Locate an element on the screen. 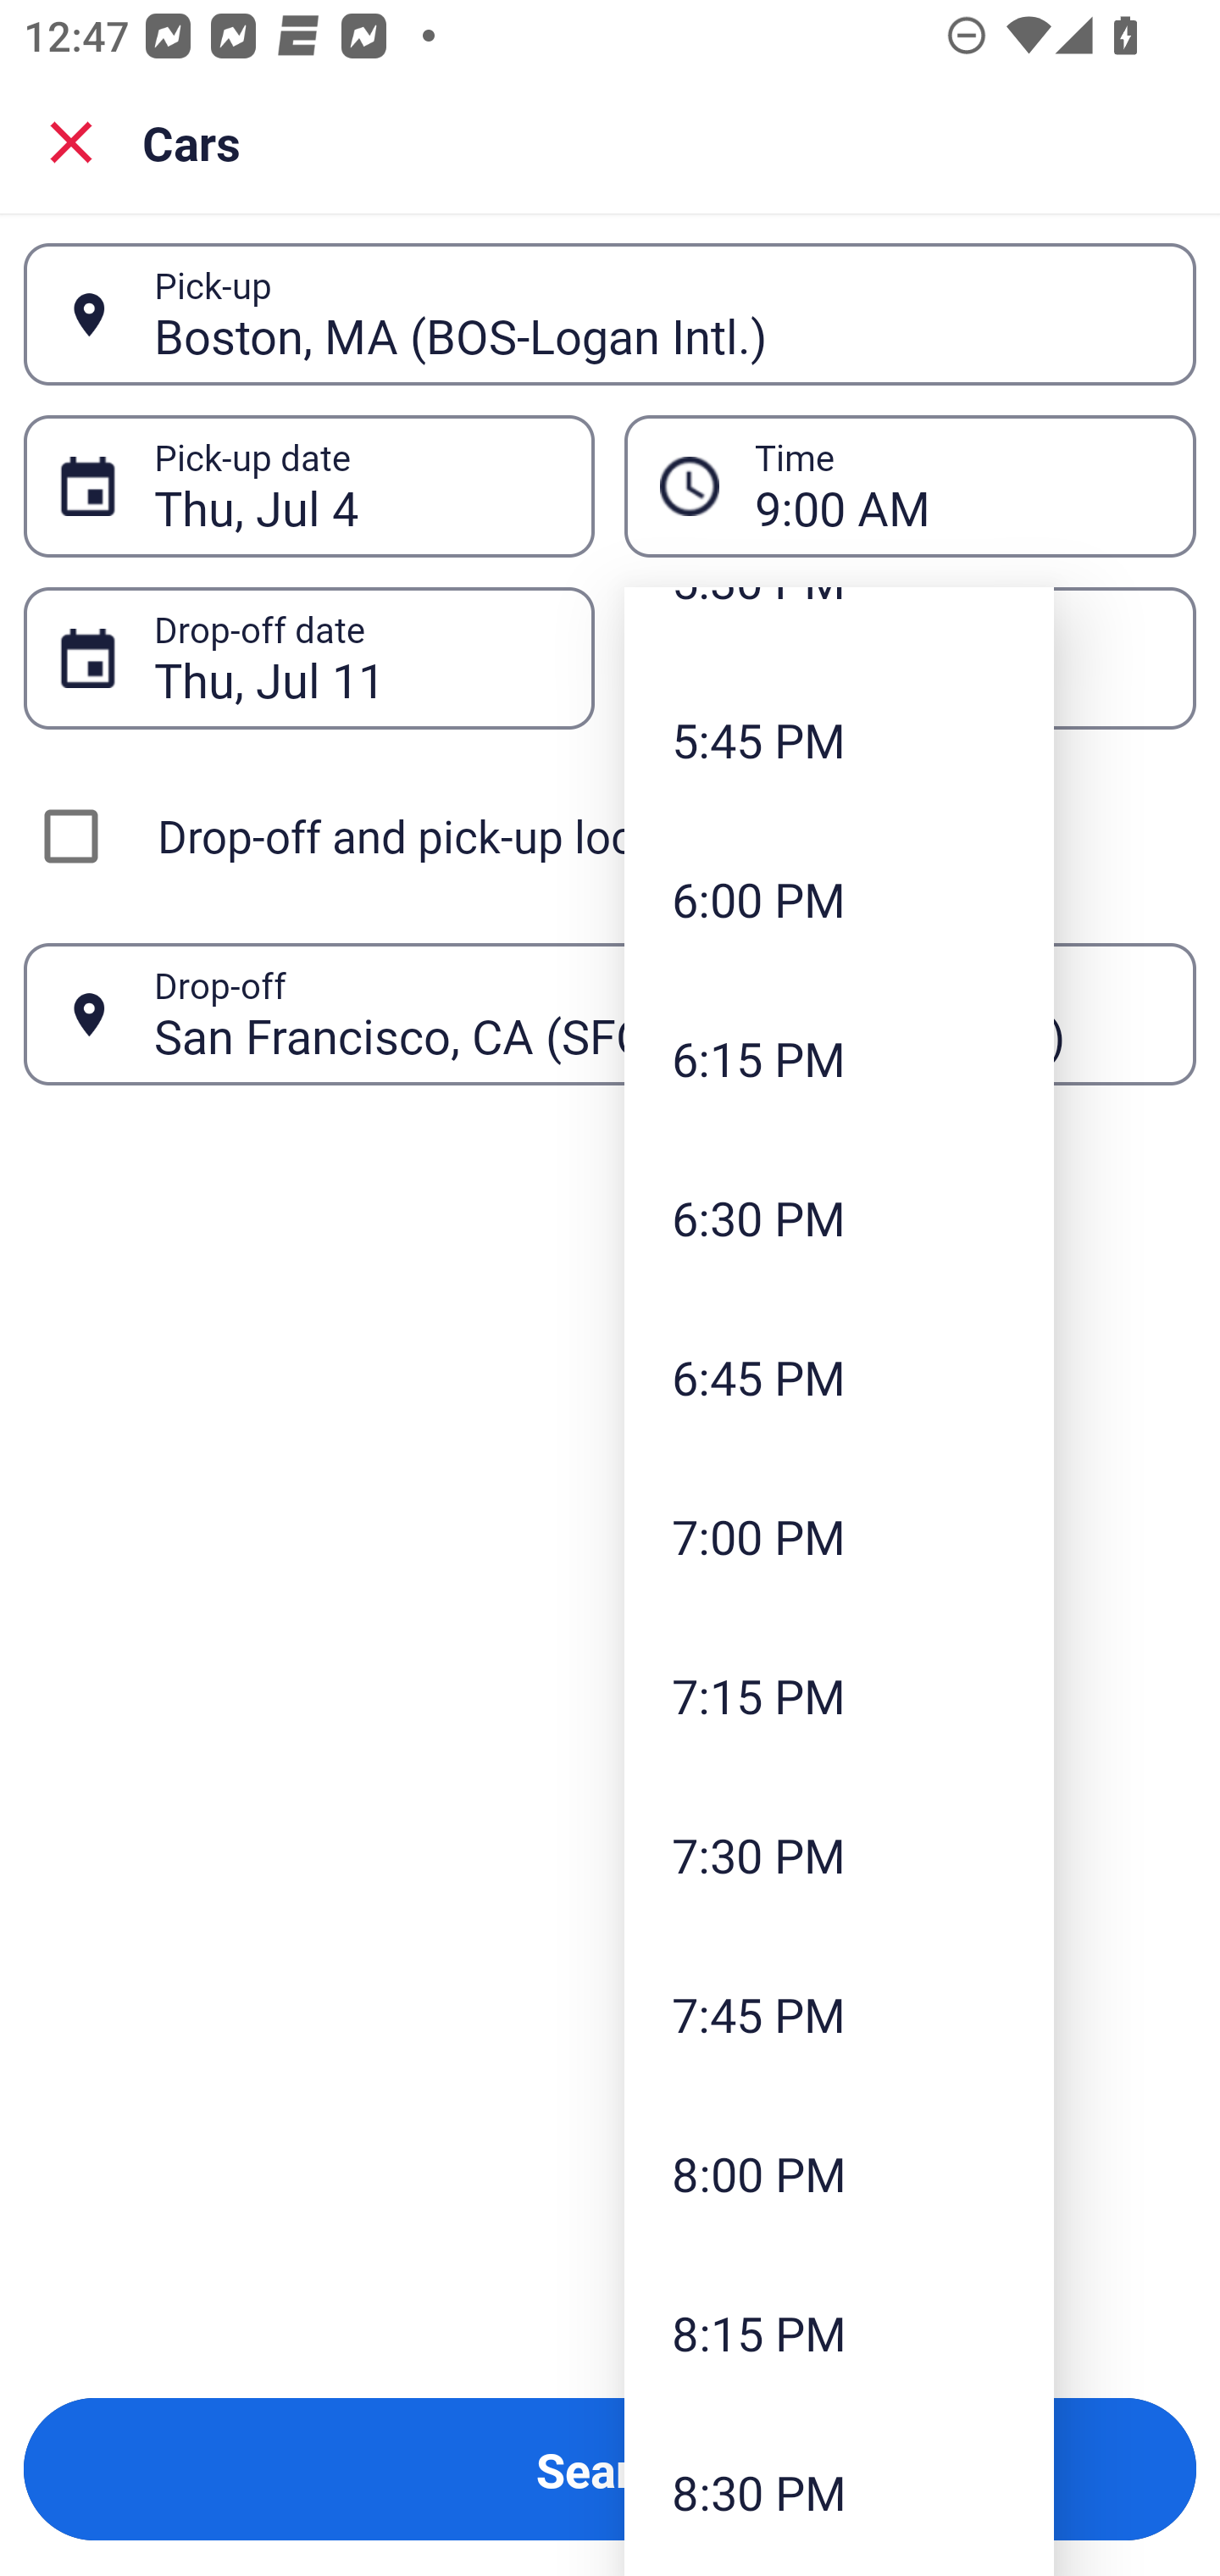 This screenshot has height=2576, width=1220. 6:30 PM is located at coordinates (839, 1219).